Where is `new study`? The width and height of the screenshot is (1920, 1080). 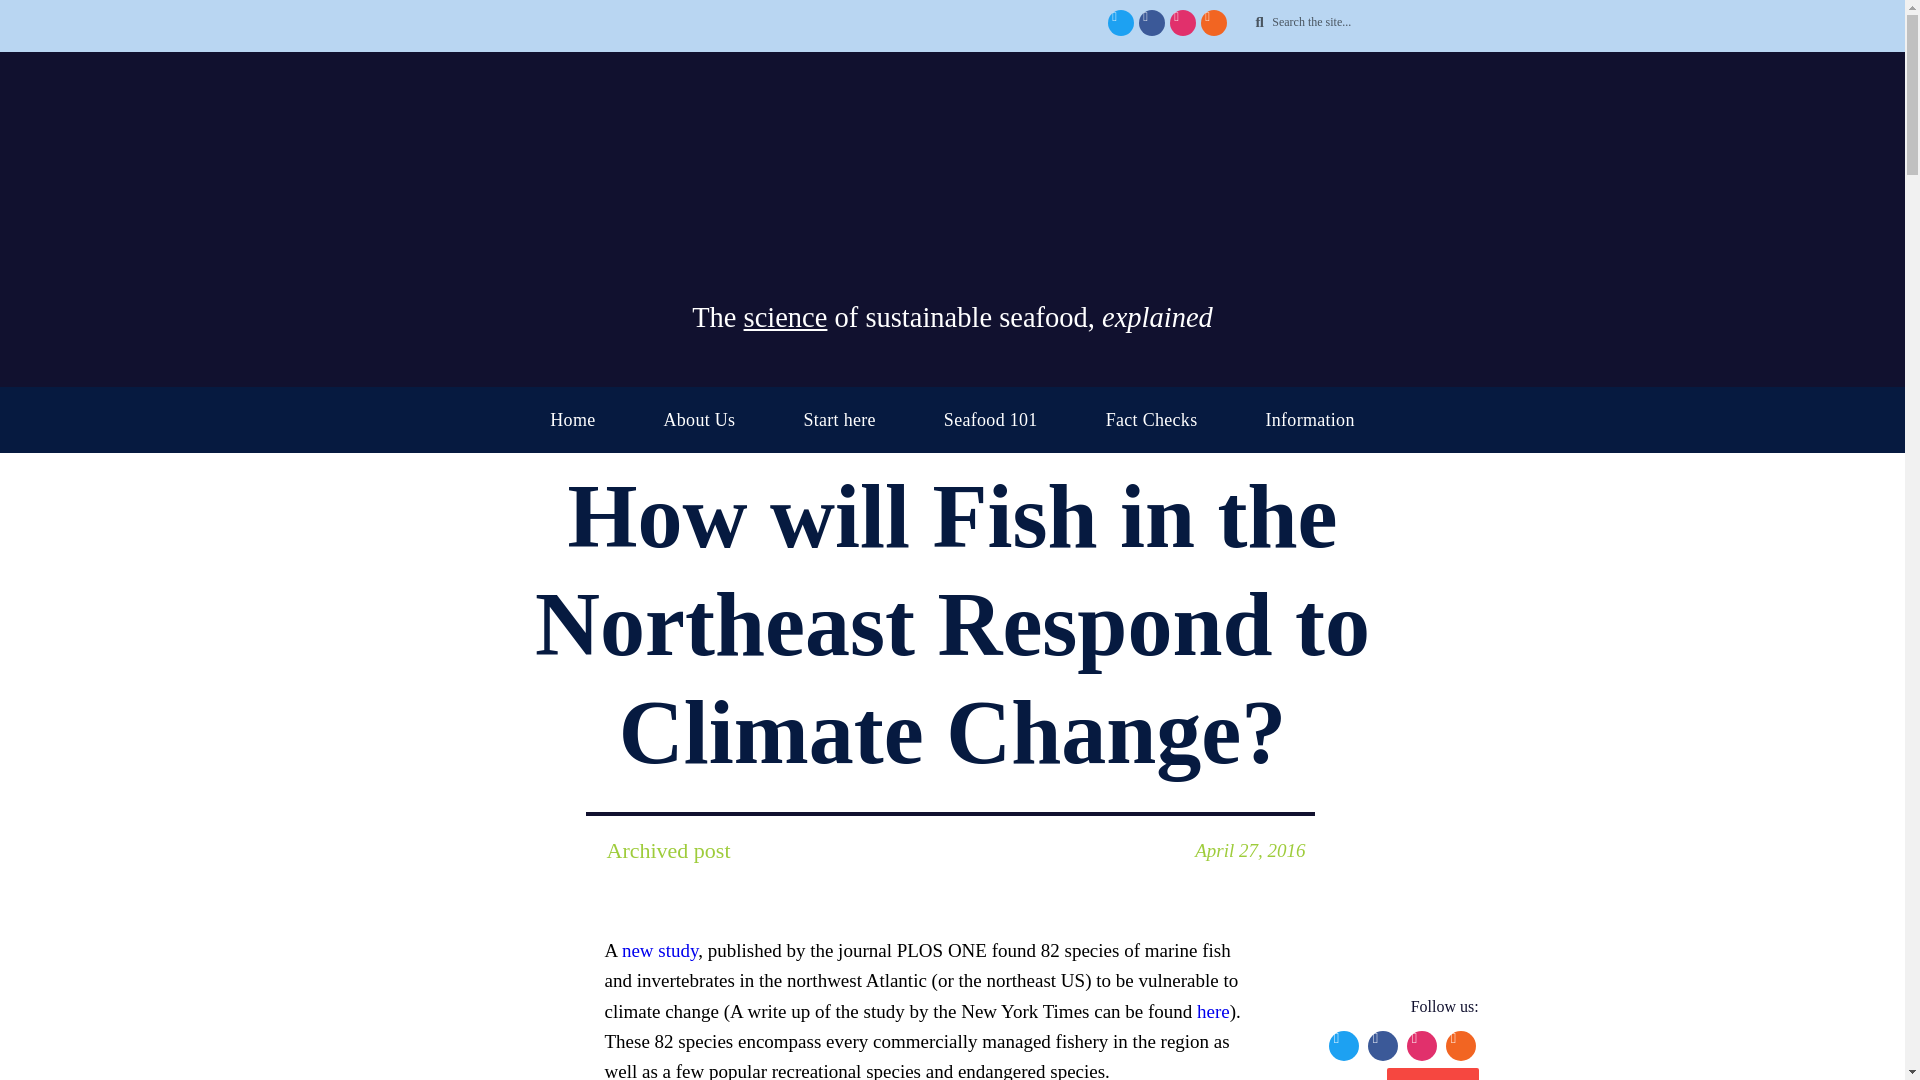 new study is located at coordinates (660, 950).